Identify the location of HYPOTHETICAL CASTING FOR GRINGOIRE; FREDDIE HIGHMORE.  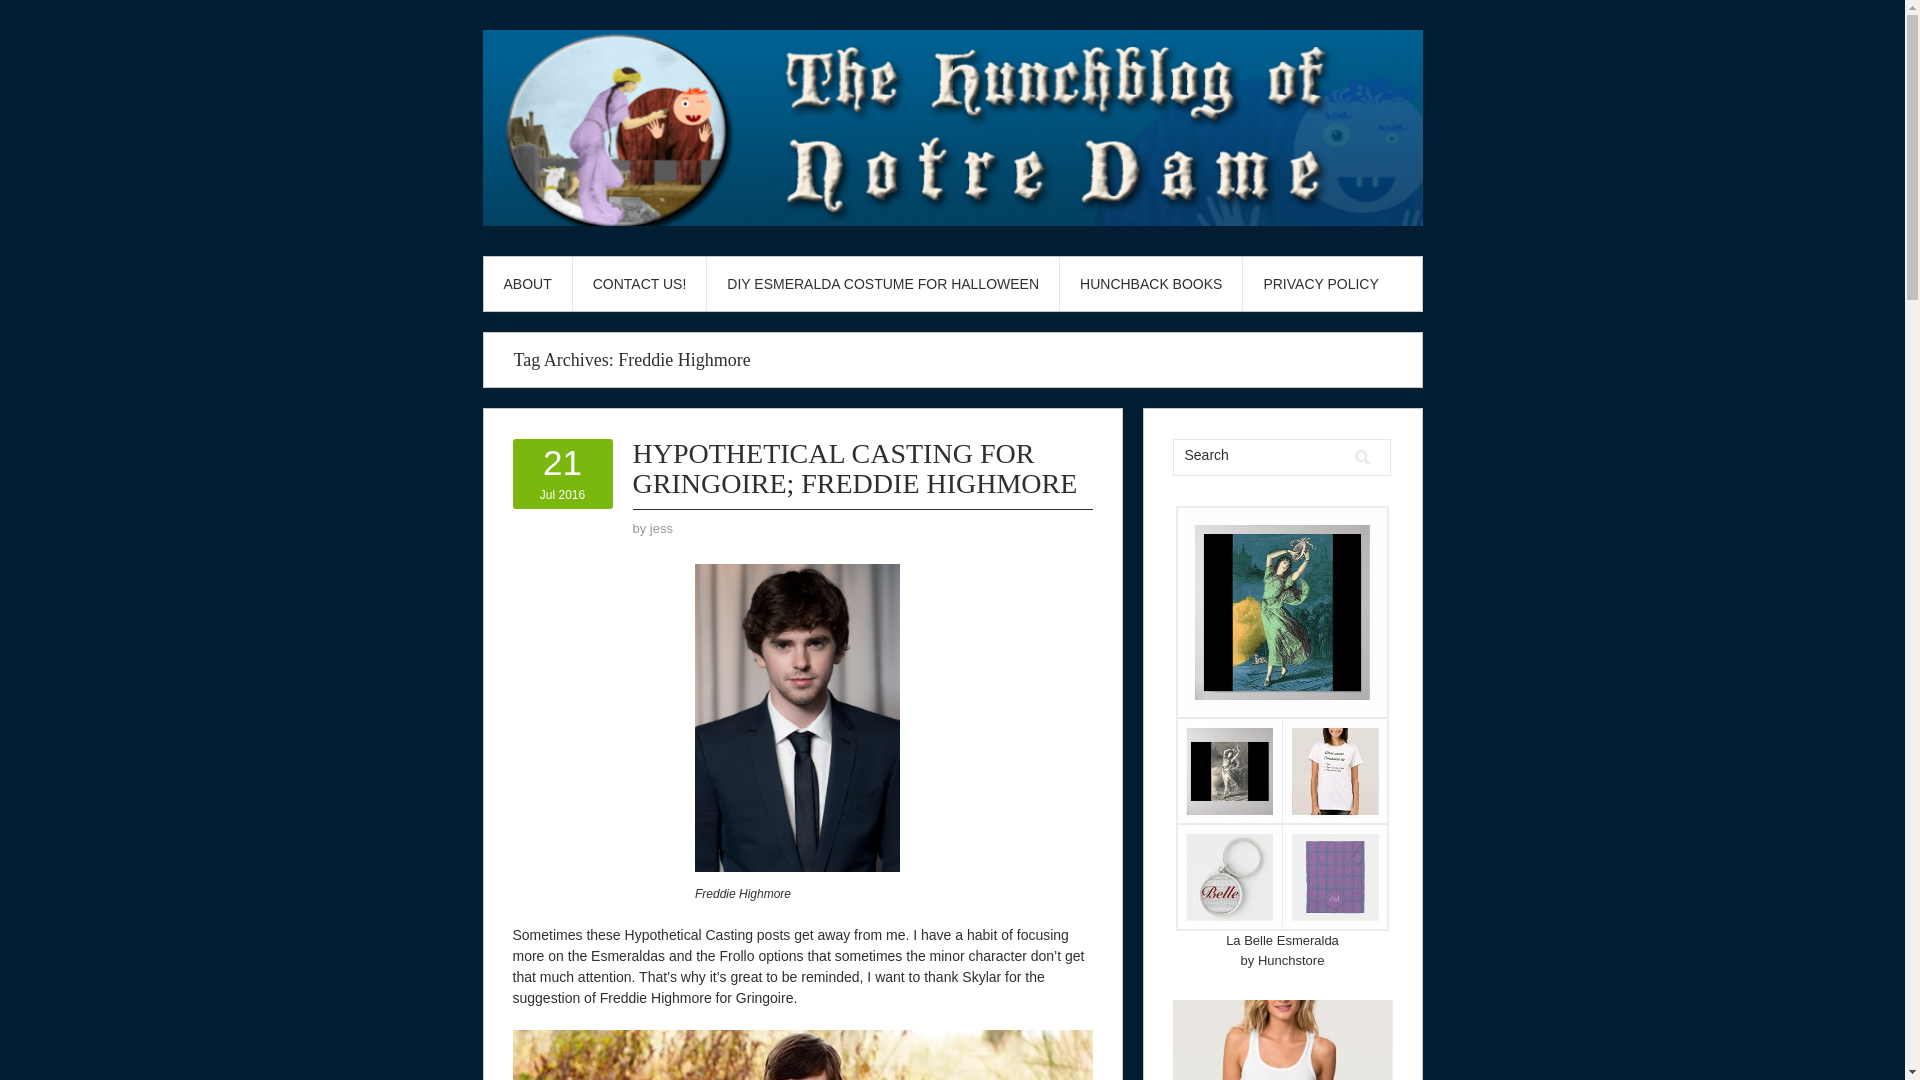
(854, 468).